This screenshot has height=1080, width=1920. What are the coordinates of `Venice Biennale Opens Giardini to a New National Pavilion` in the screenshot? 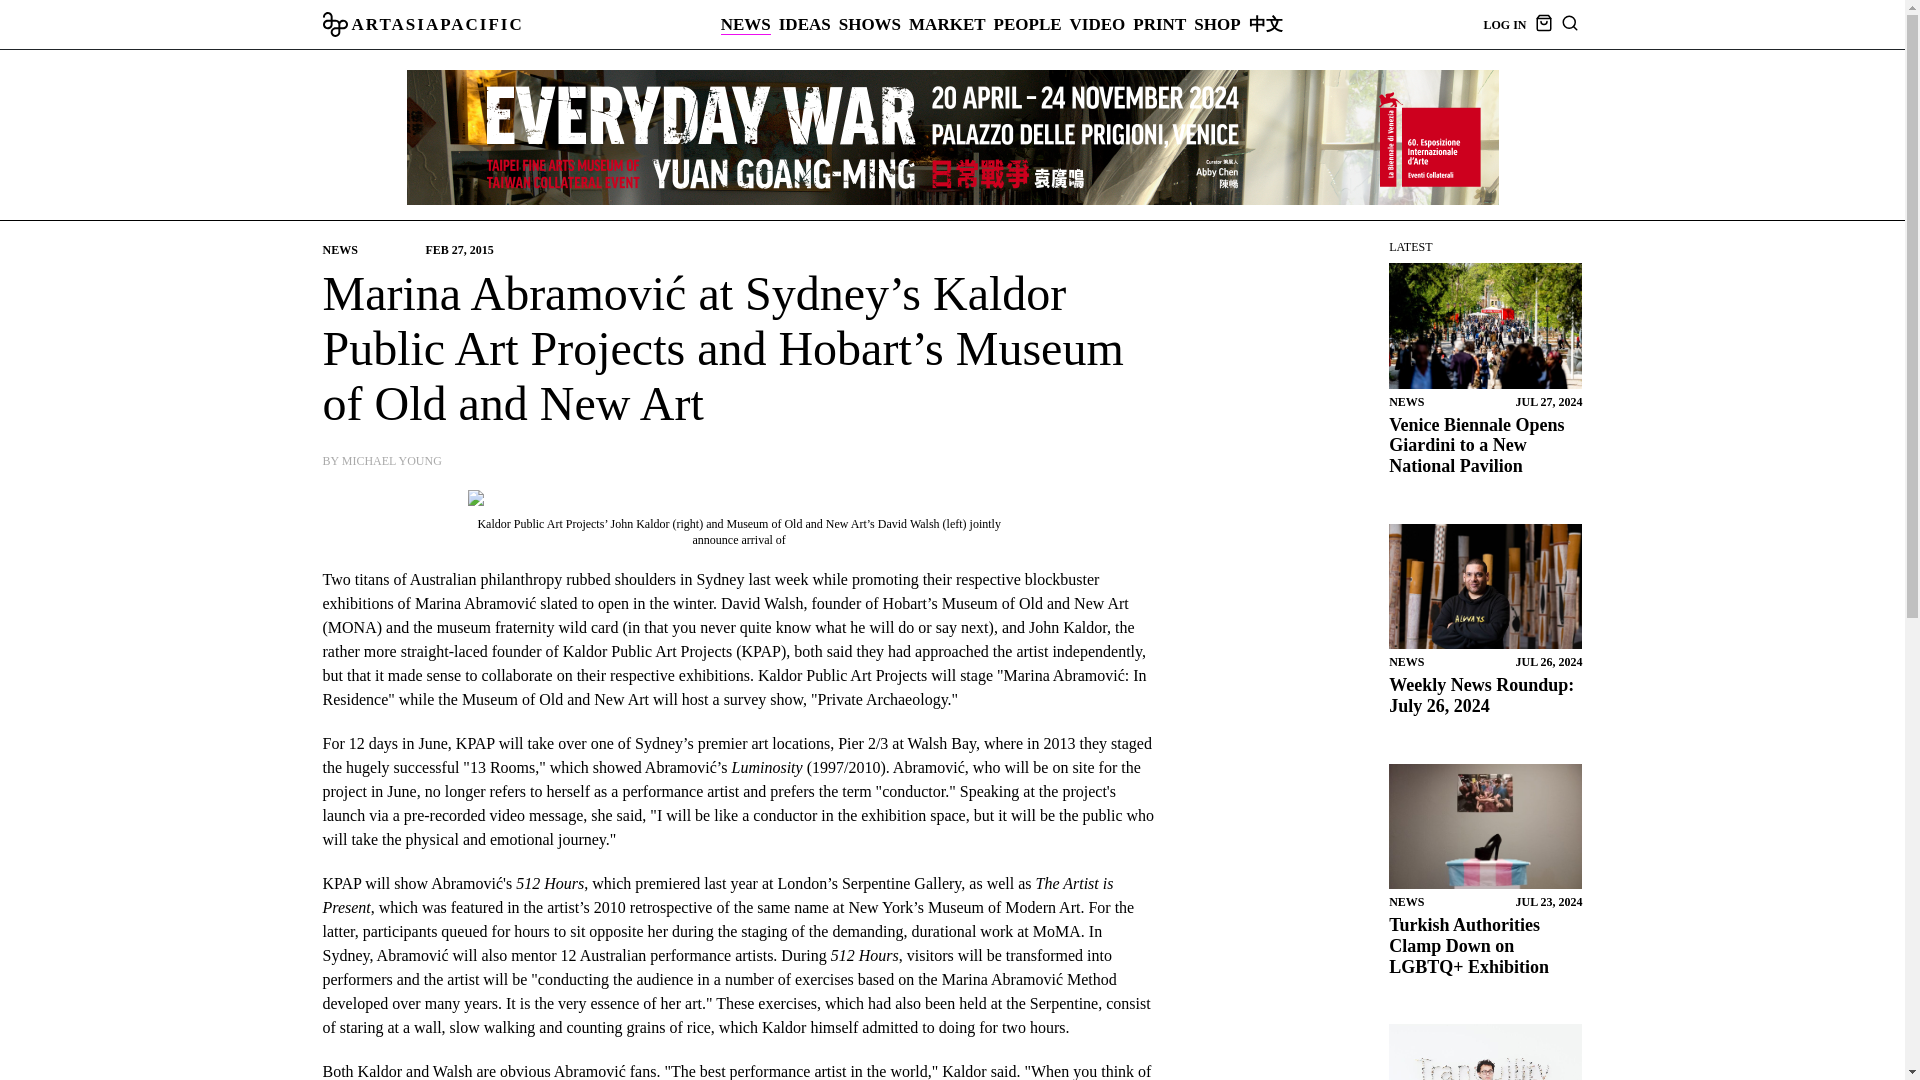 It's located at (1476, 445).